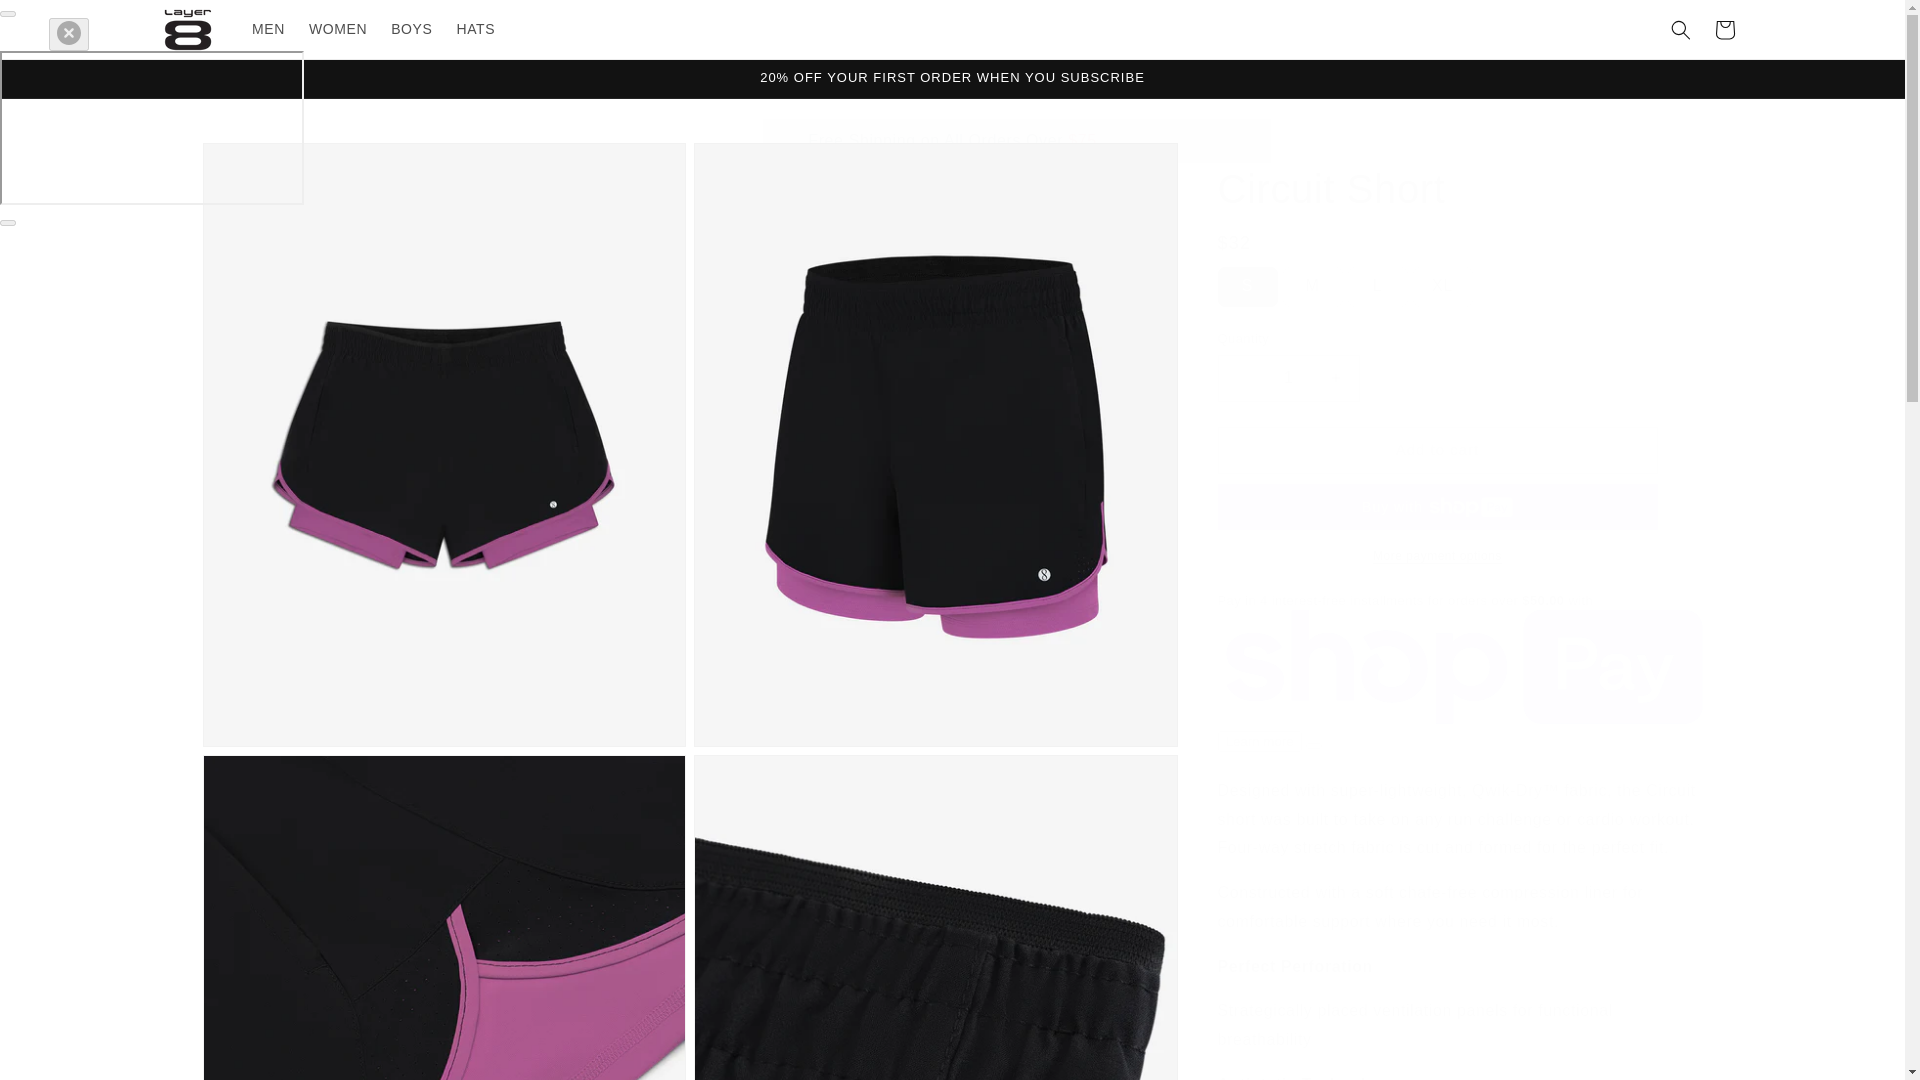  I want to click on 0, so click(443, 917).